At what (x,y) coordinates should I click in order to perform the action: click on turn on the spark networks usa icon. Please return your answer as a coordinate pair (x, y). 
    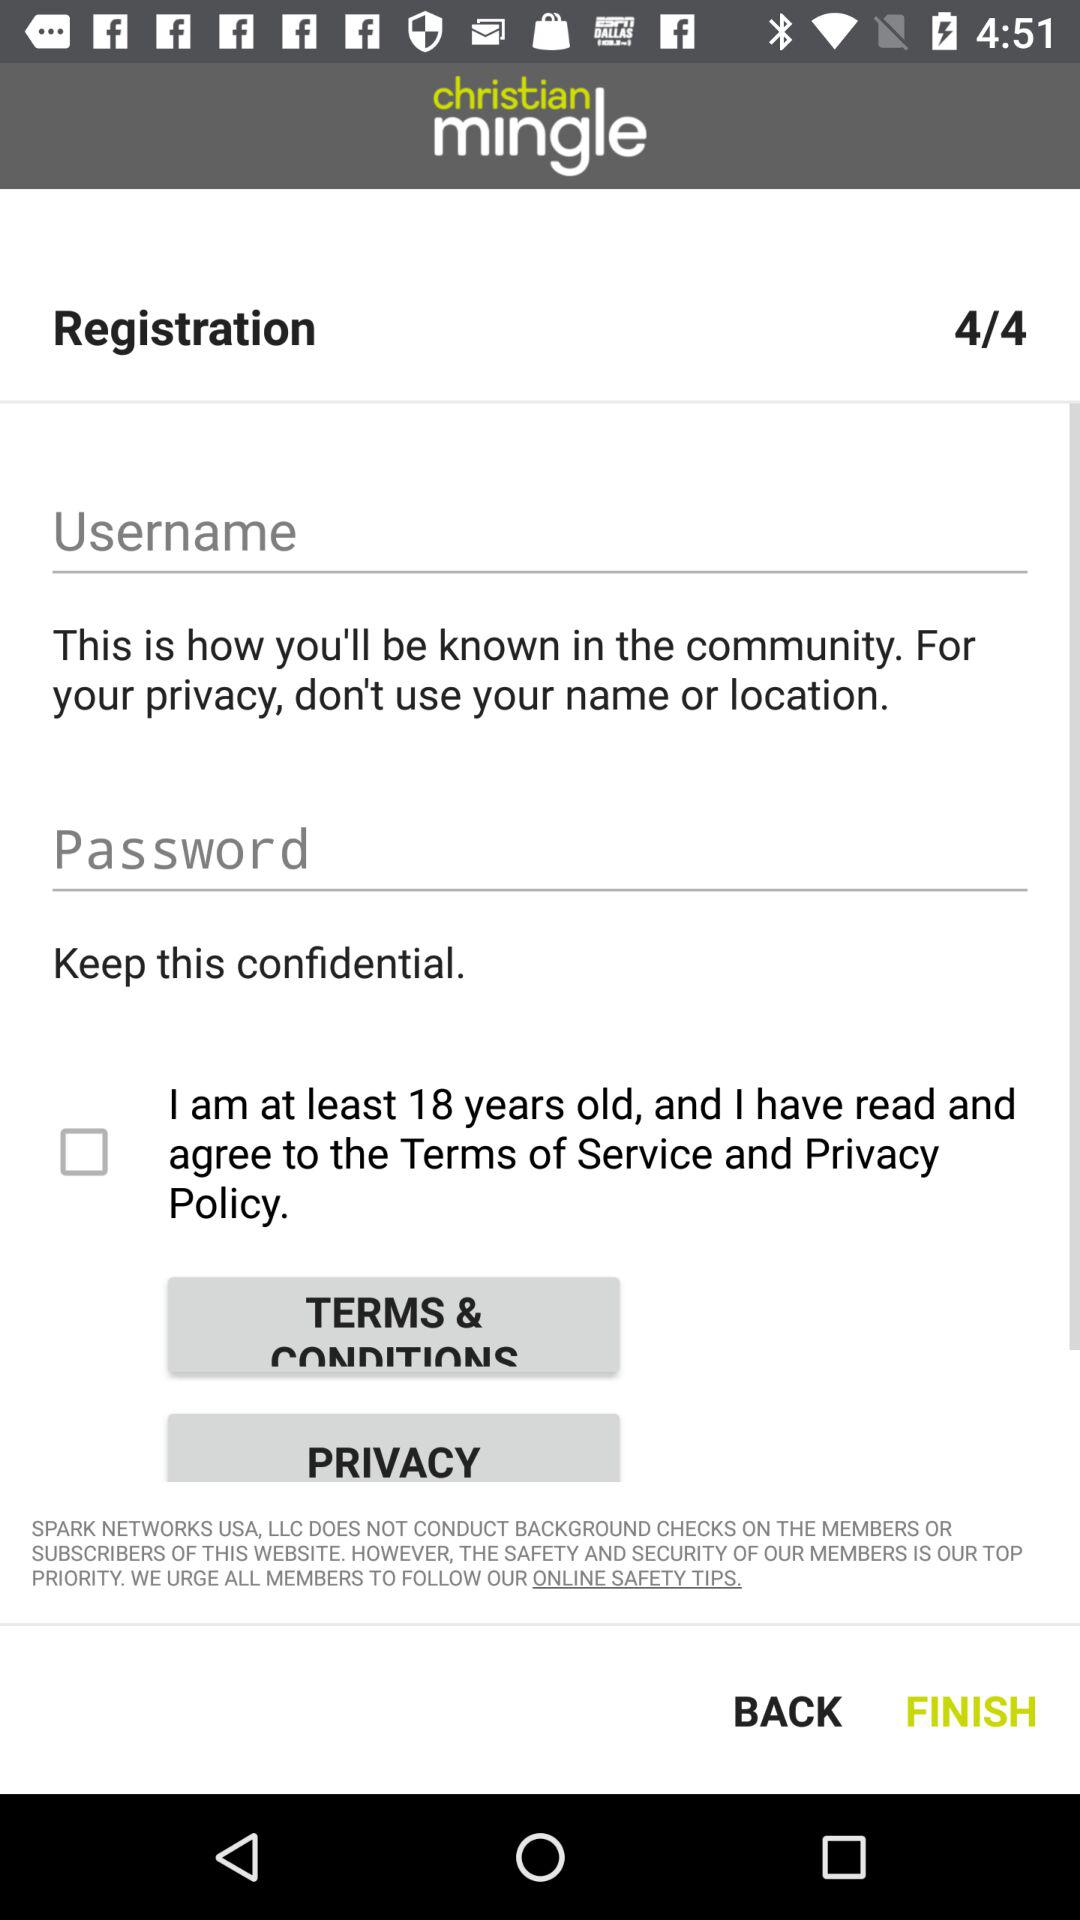
    Looking at the image, I should click on (540, 1552).